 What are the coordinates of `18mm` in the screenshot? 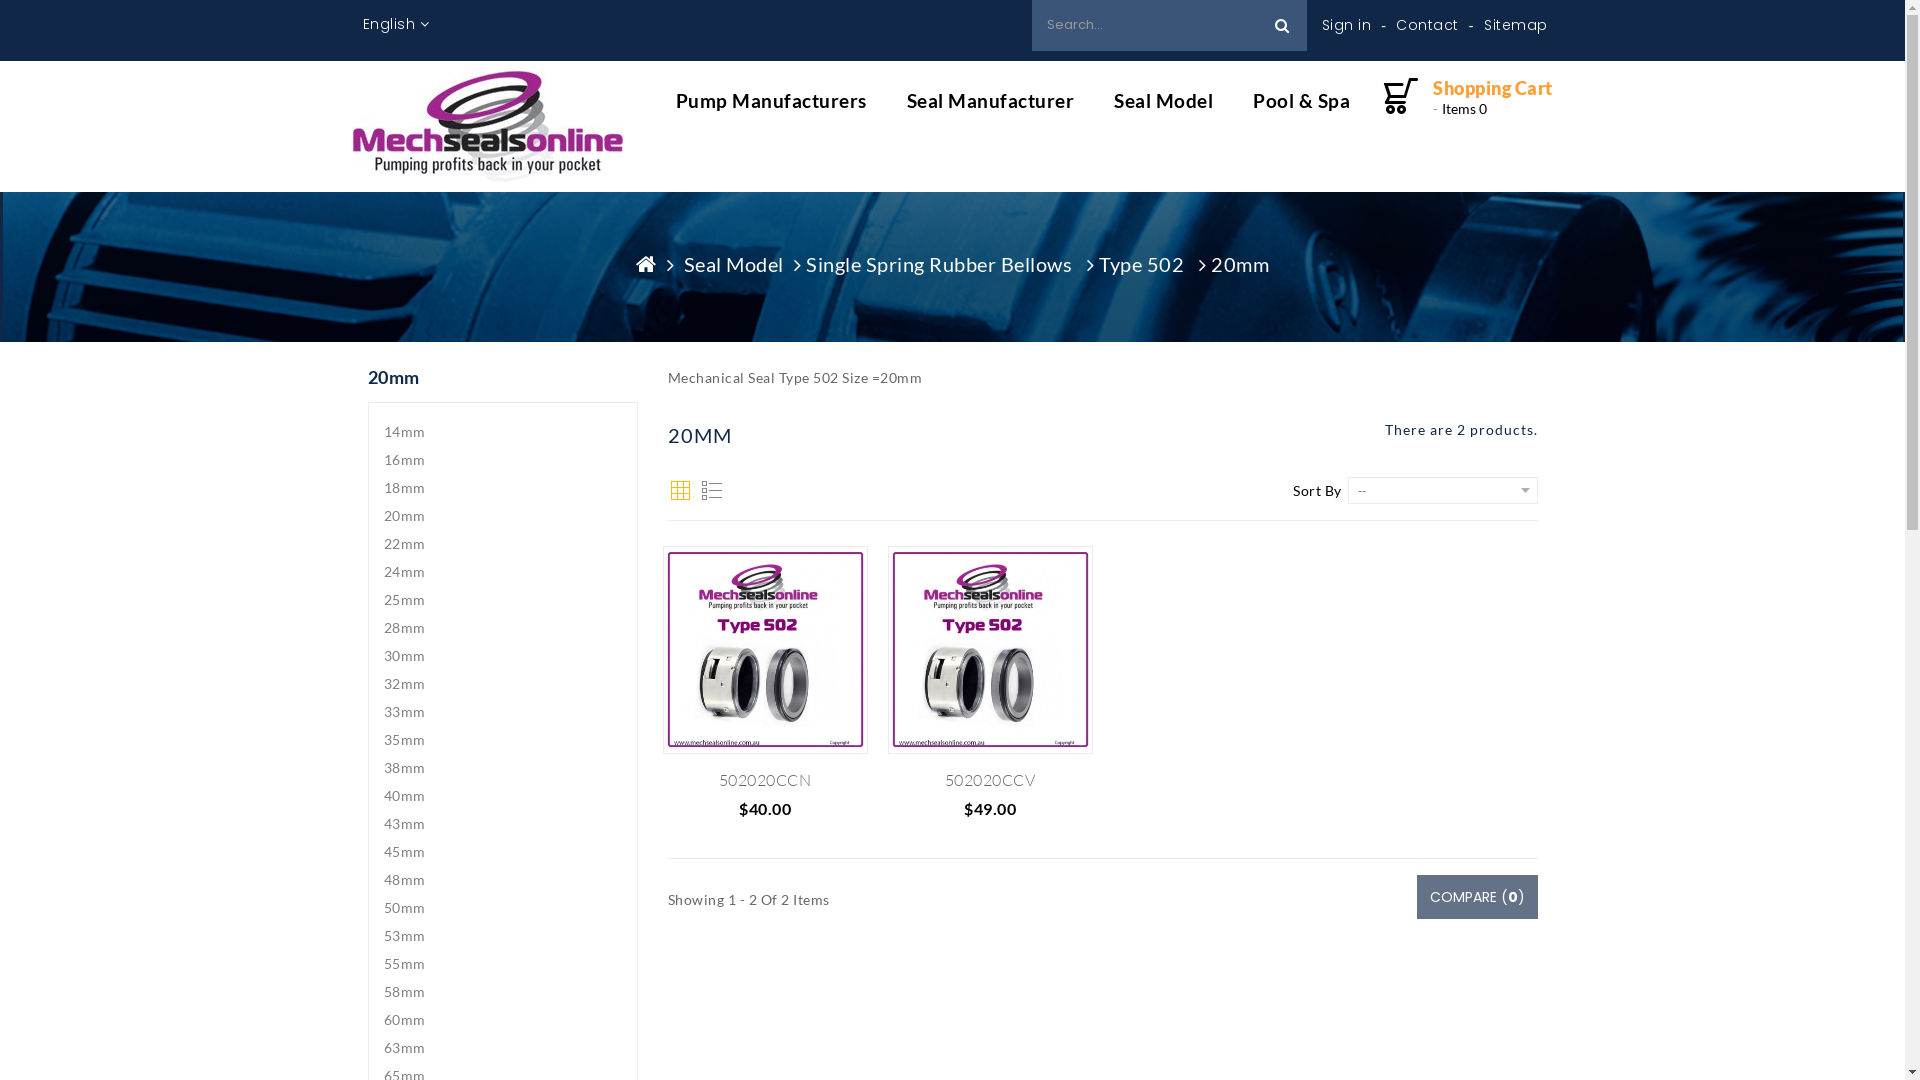 It's located at (503, 488).